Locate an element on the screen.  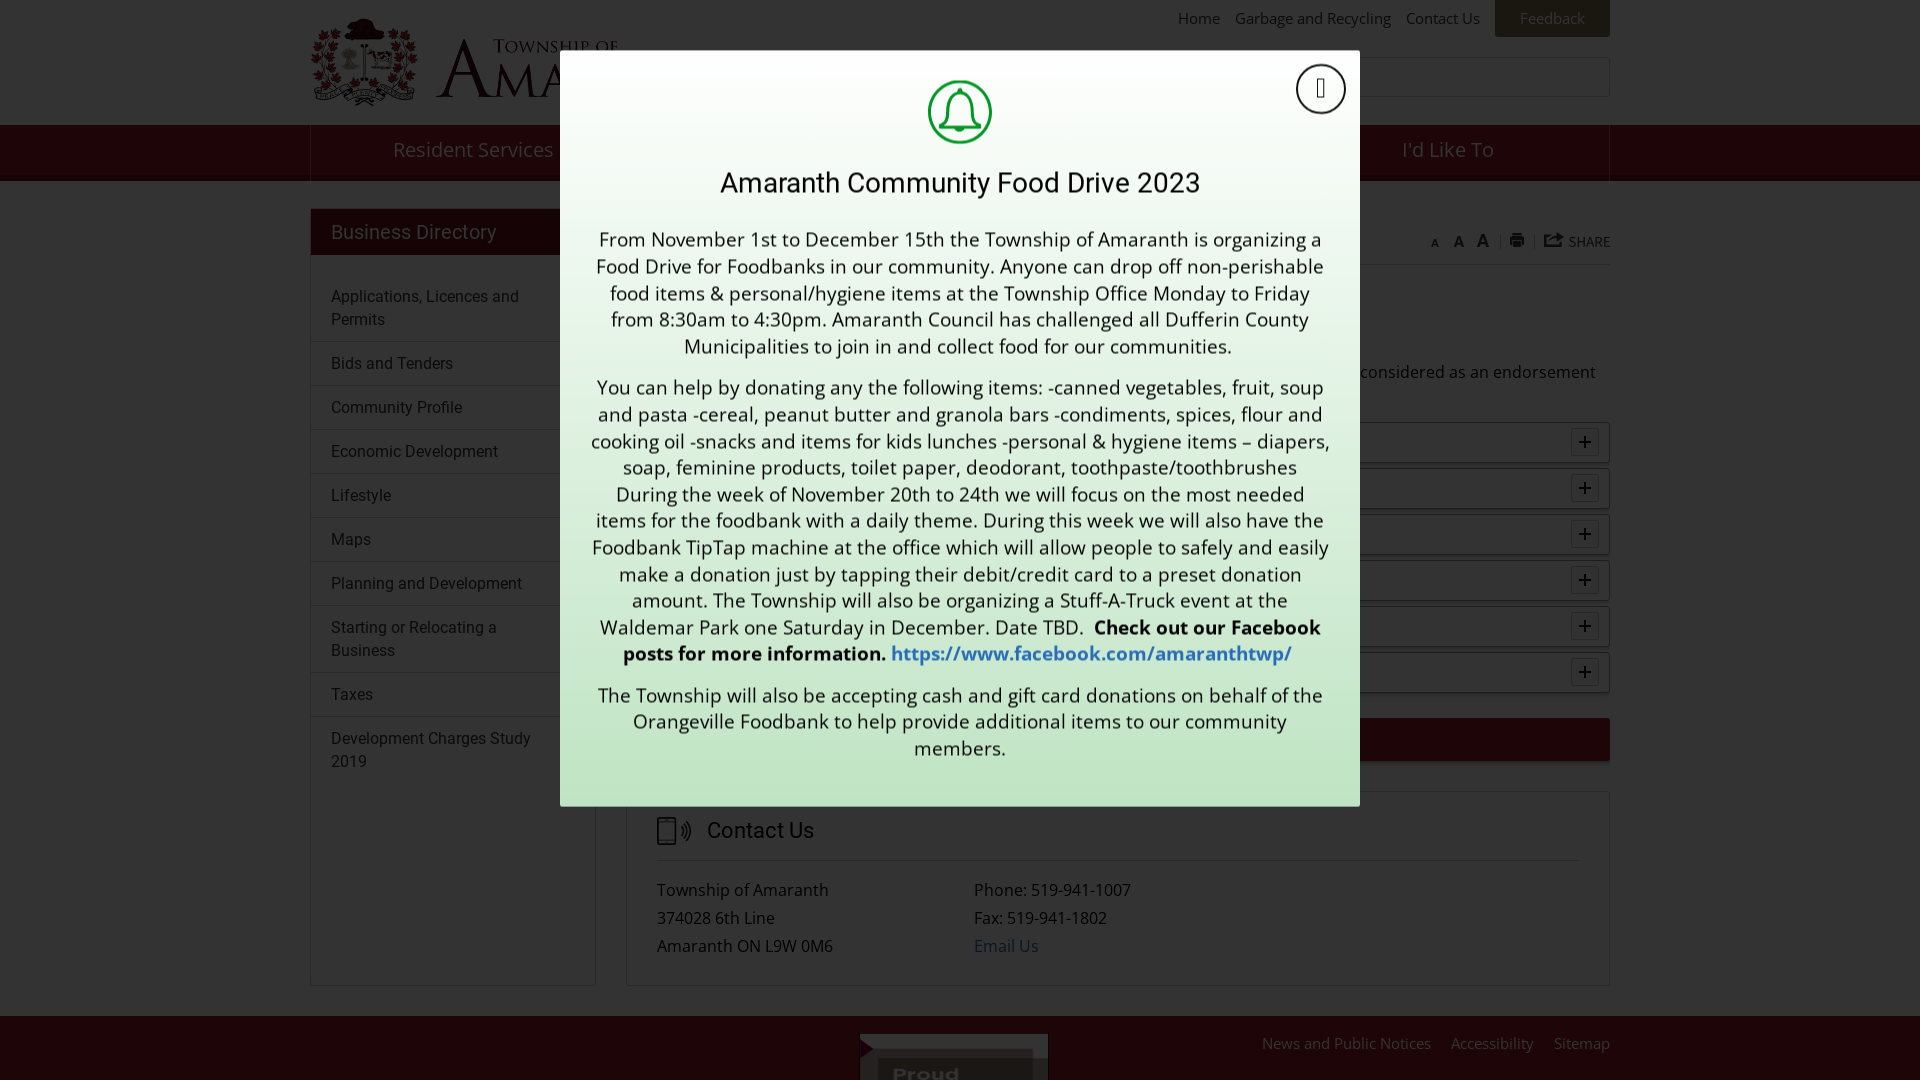
 Automotive is located at coordinates (682, 534).